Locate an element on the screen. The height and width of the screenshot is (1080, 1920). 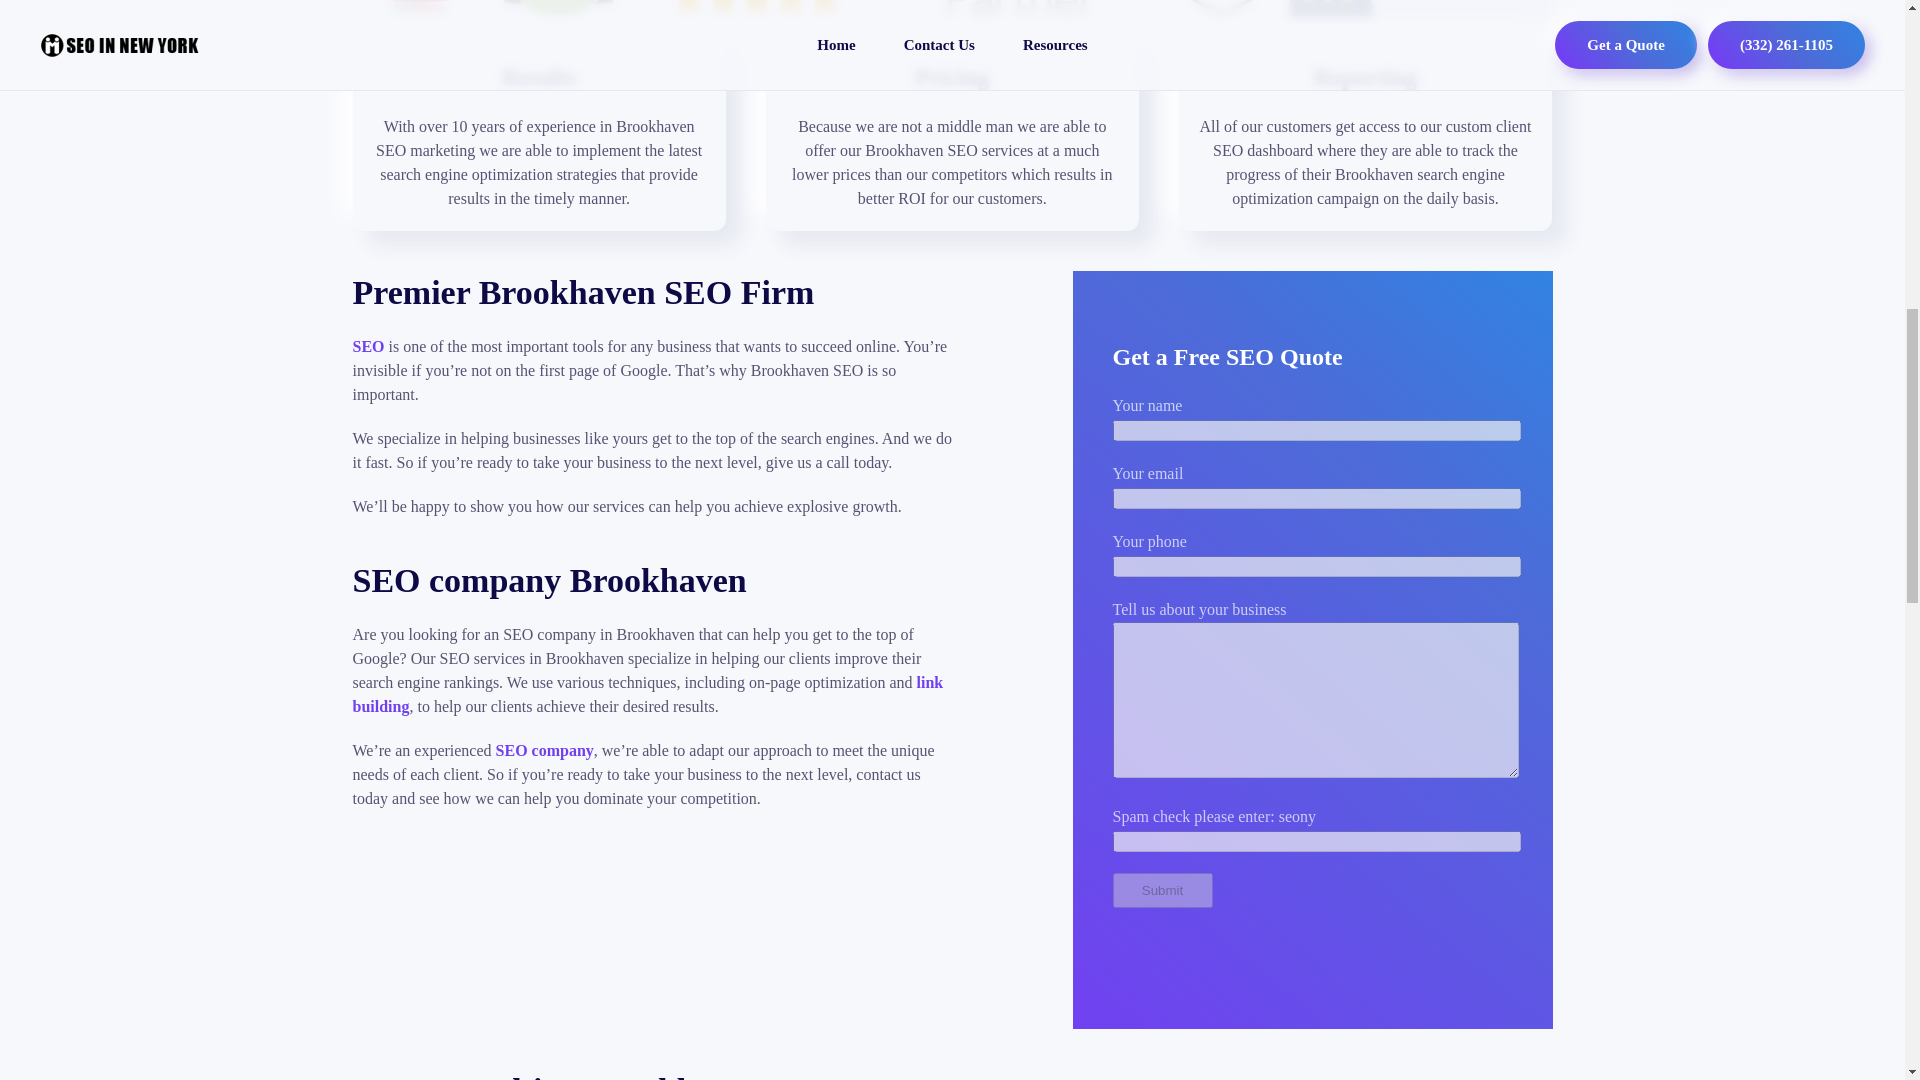
SEO is located at coordinates (368, 346).